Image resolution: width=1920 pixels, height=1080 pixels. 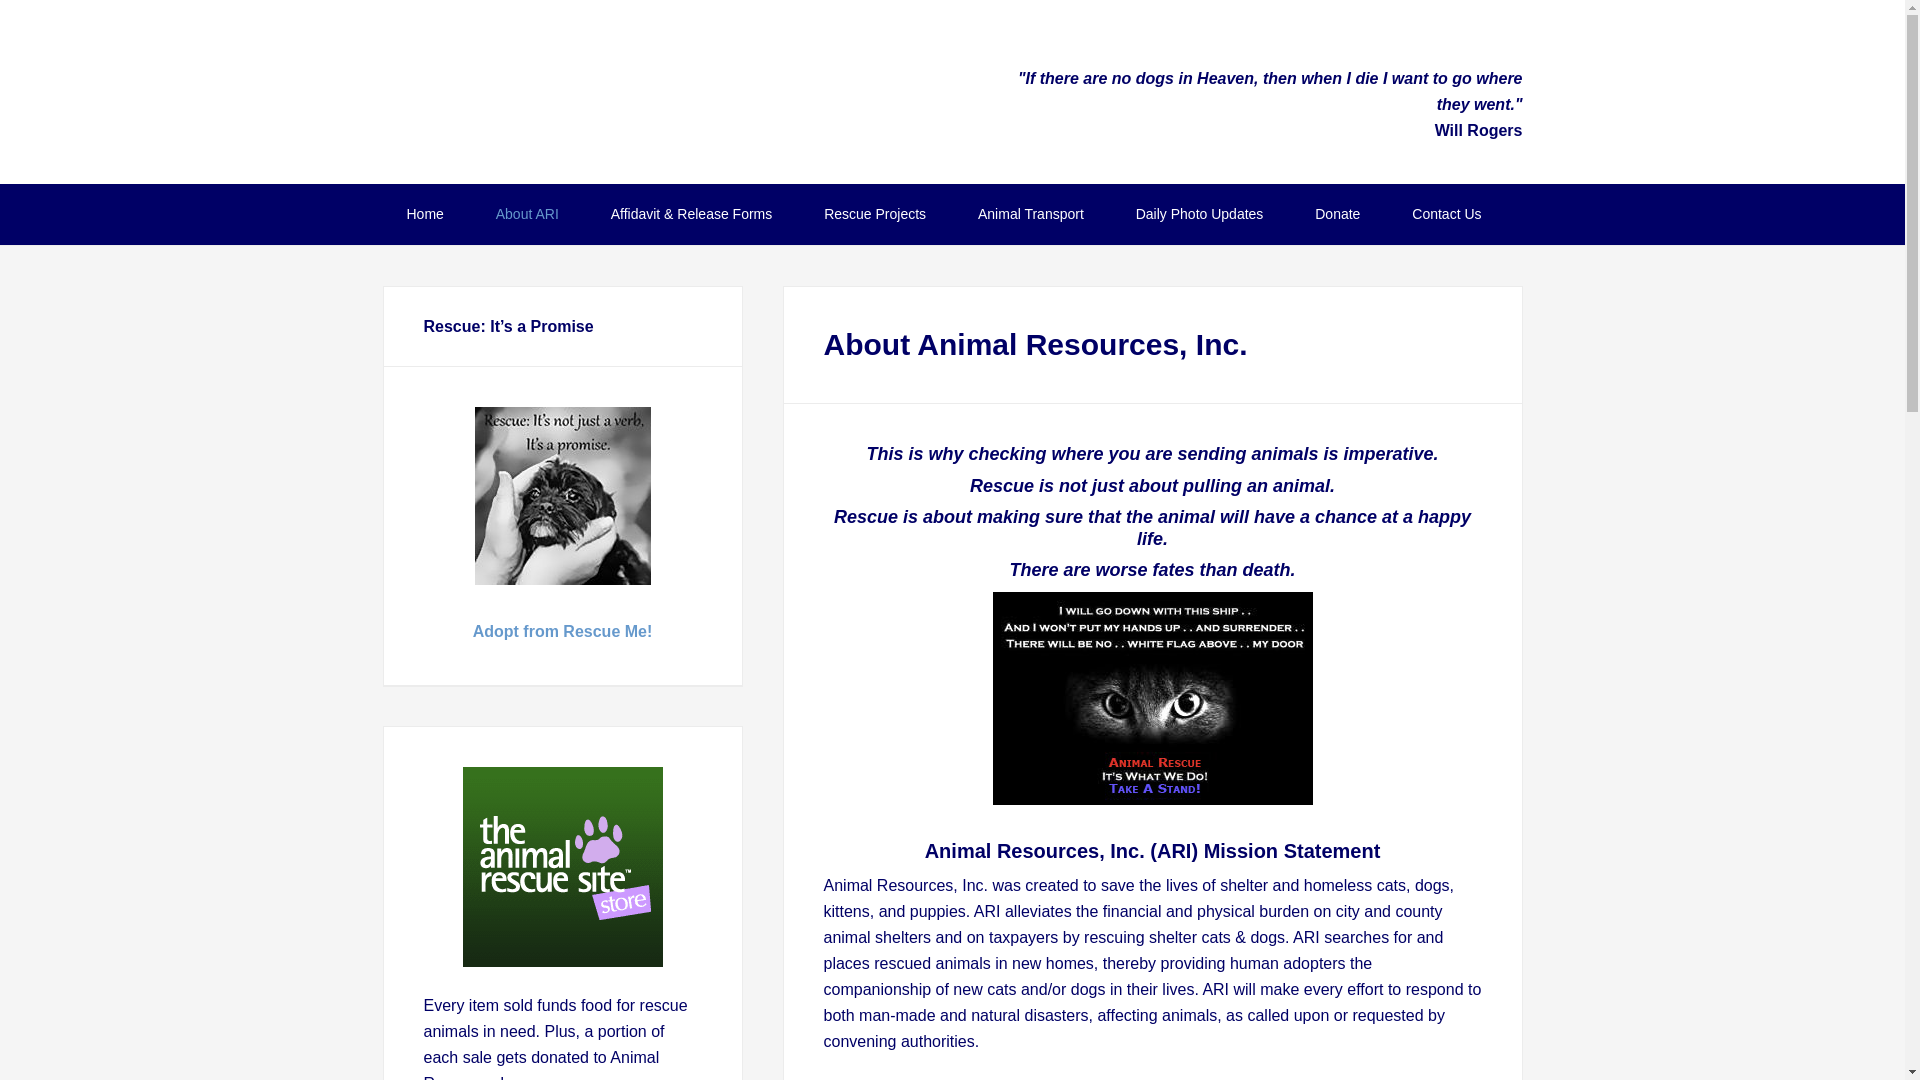 I want to click on Rescue Projects, so click(x=875, y=214).